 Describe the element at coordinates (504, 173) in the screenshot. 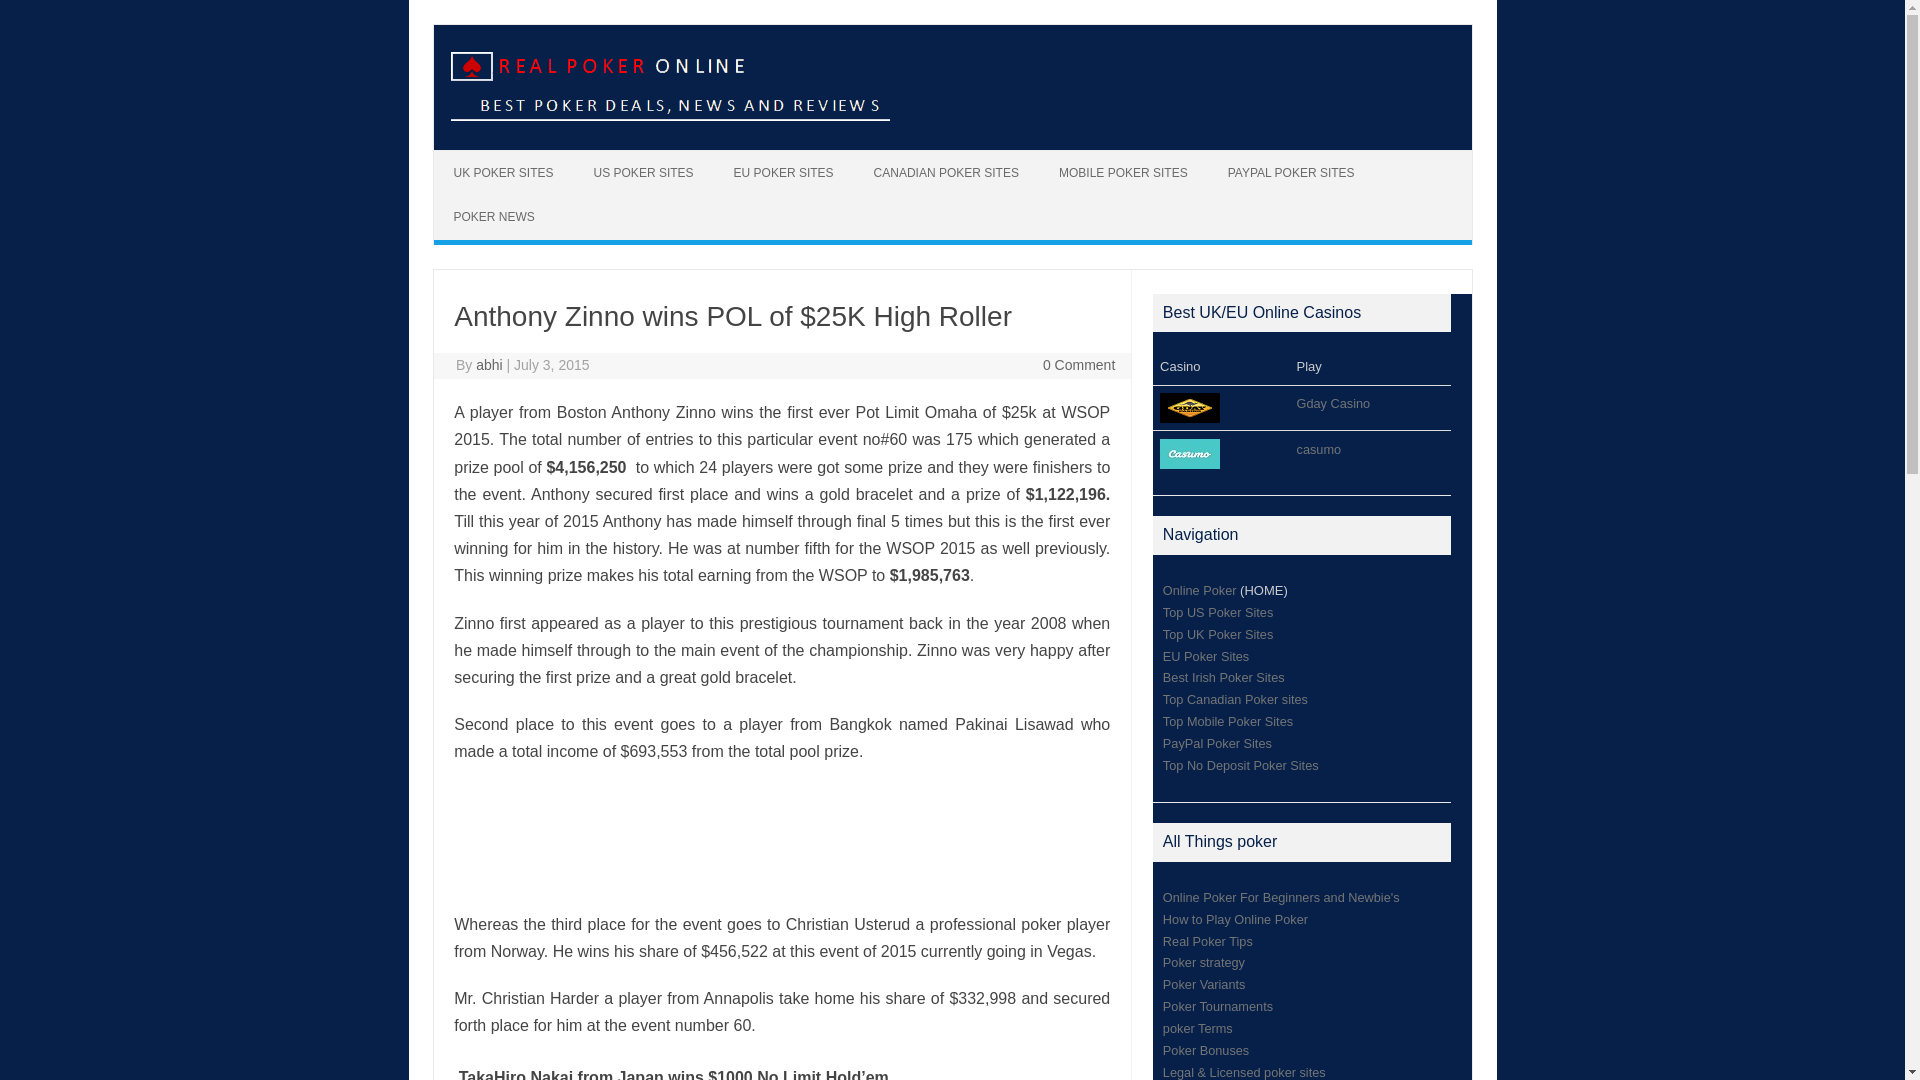

I see `UK POKER SITES` at that location.